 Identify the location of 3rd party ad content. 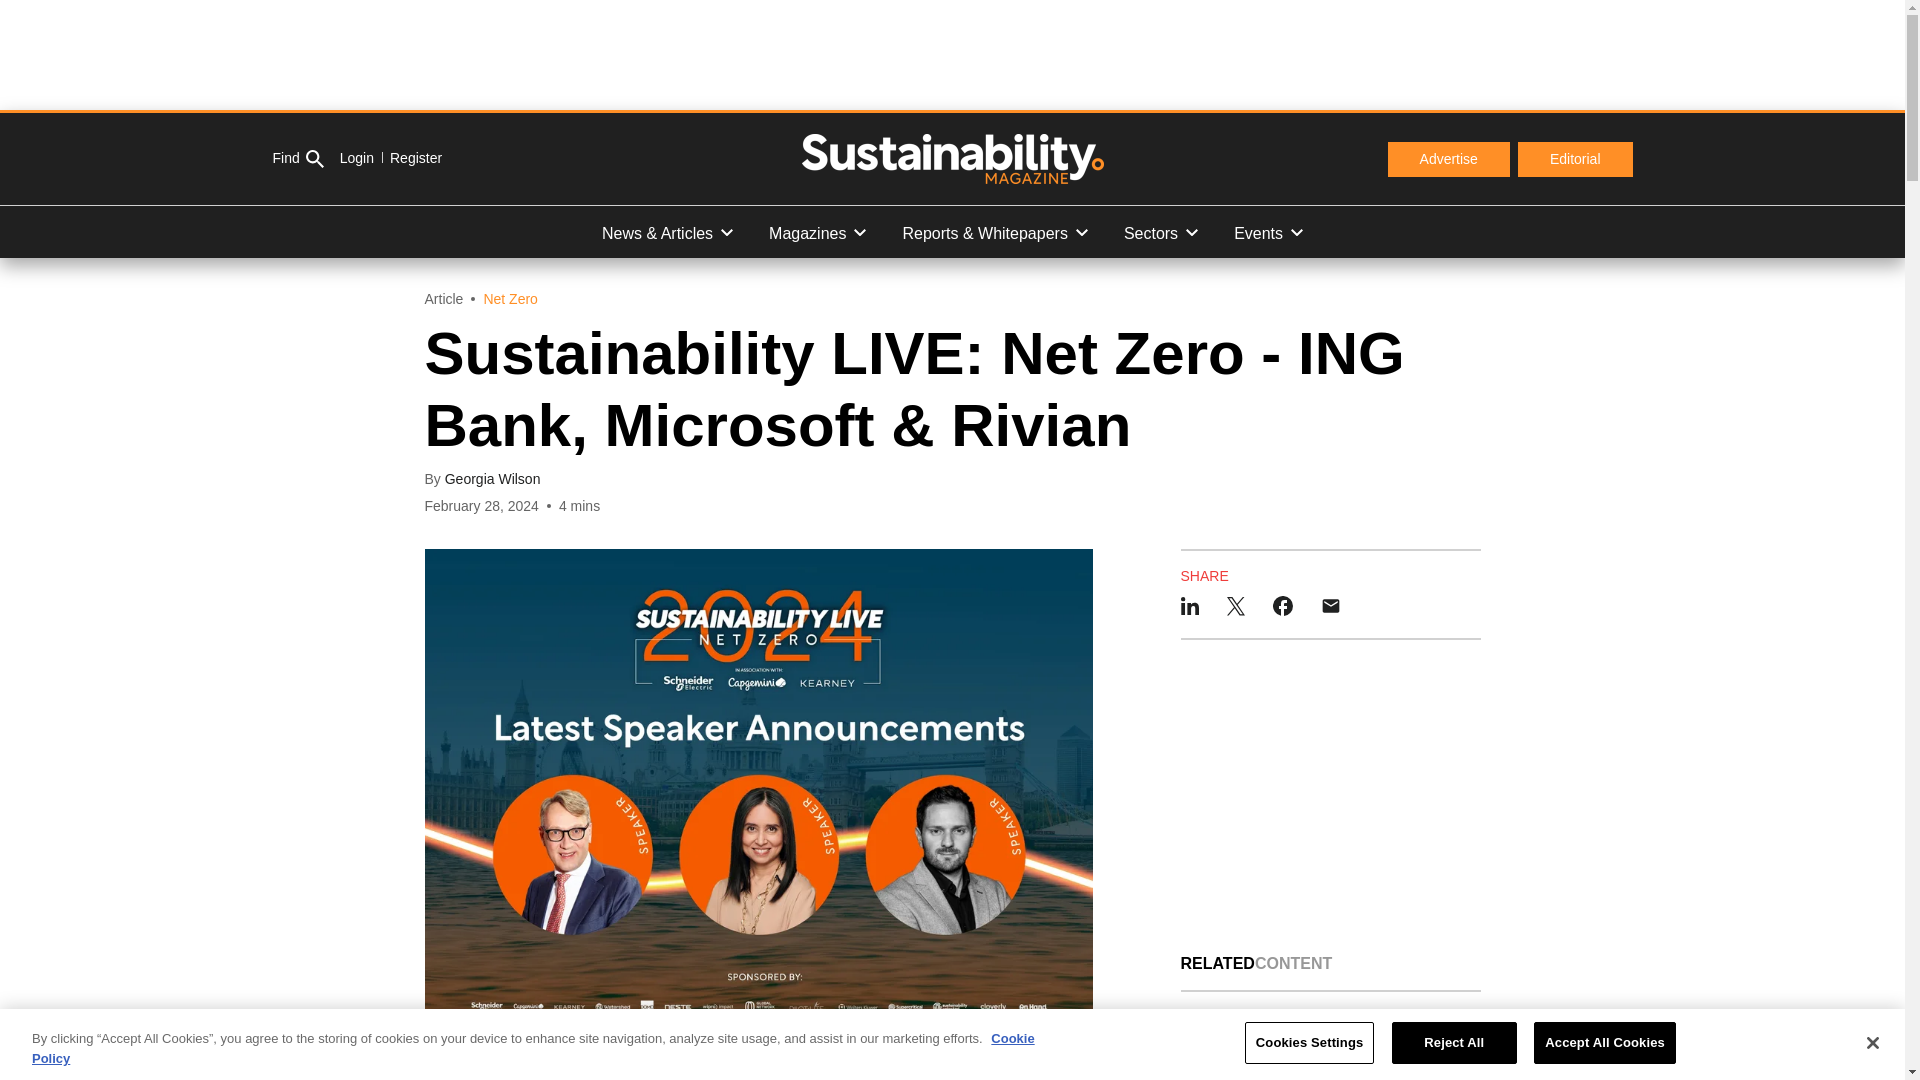
(1330, 796).